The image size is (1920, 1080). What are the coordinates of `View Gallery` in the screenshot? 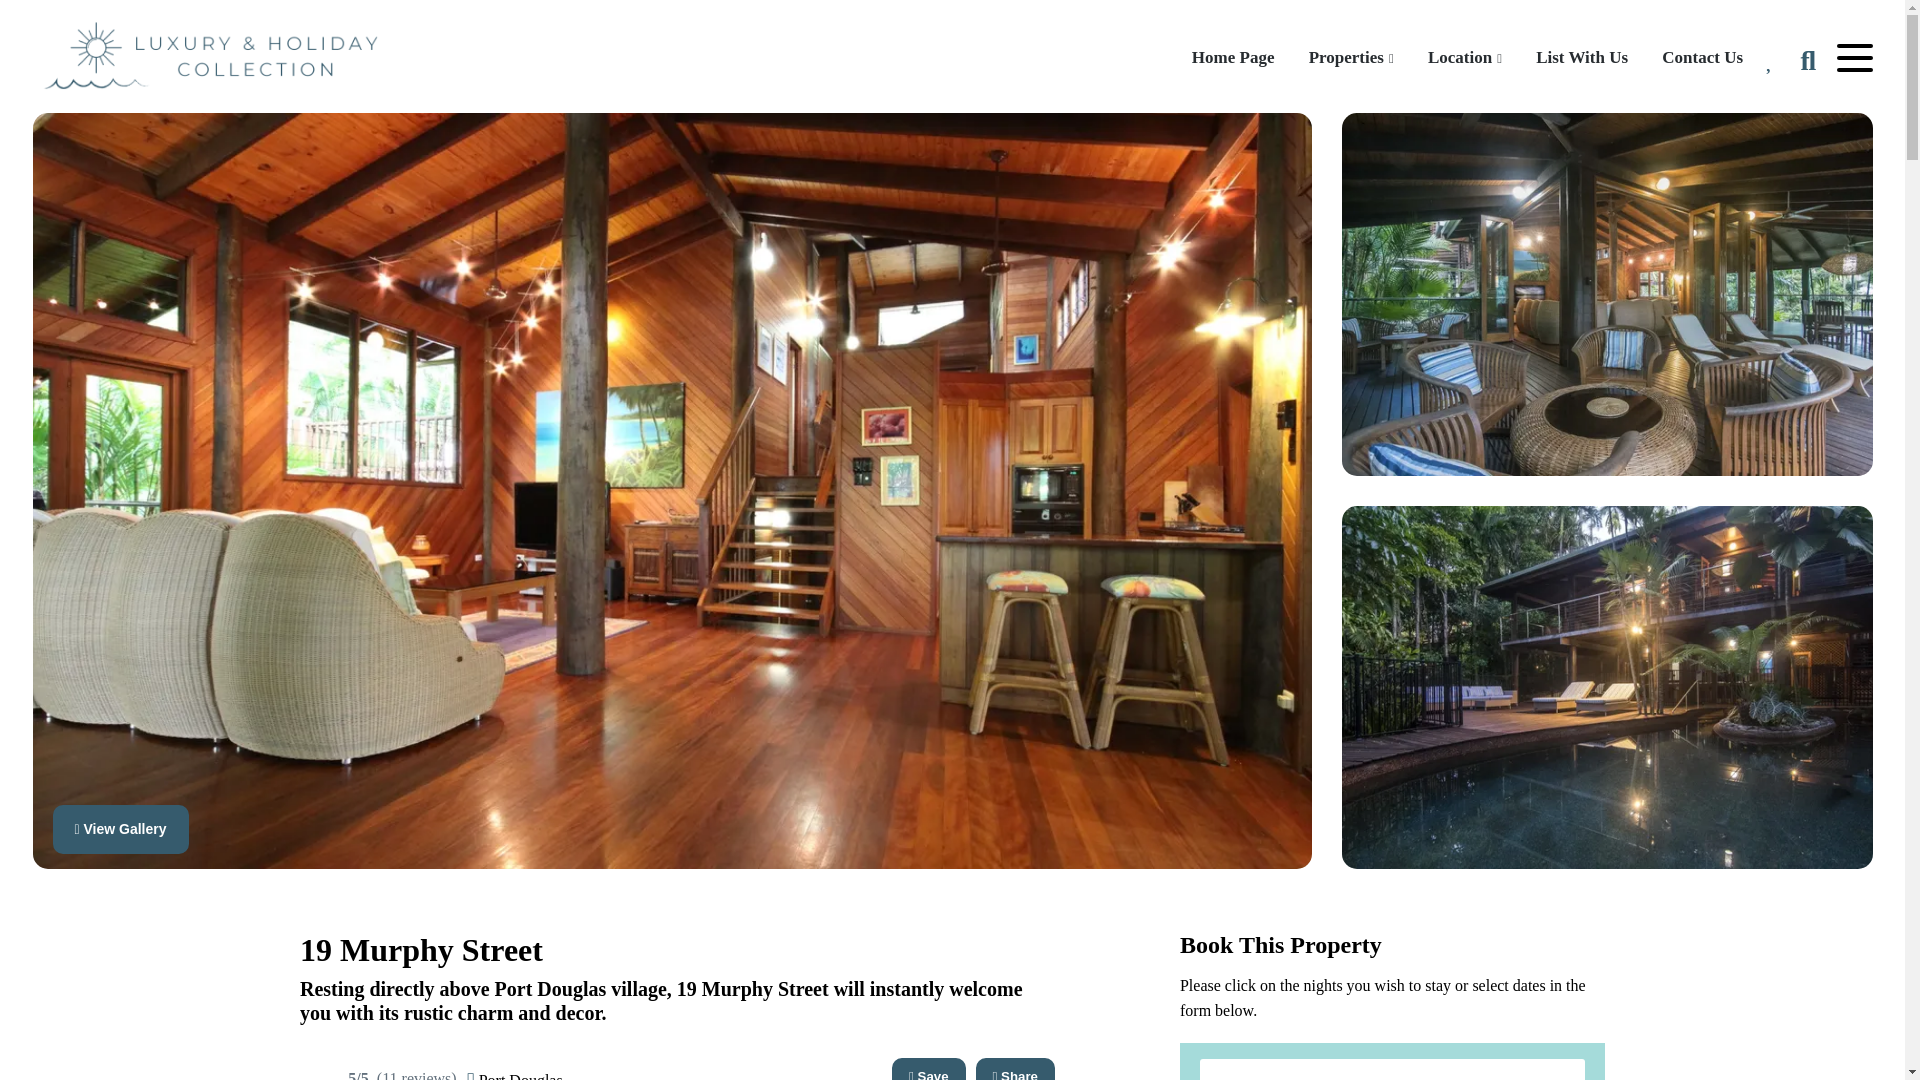 It's located at (124, 834).